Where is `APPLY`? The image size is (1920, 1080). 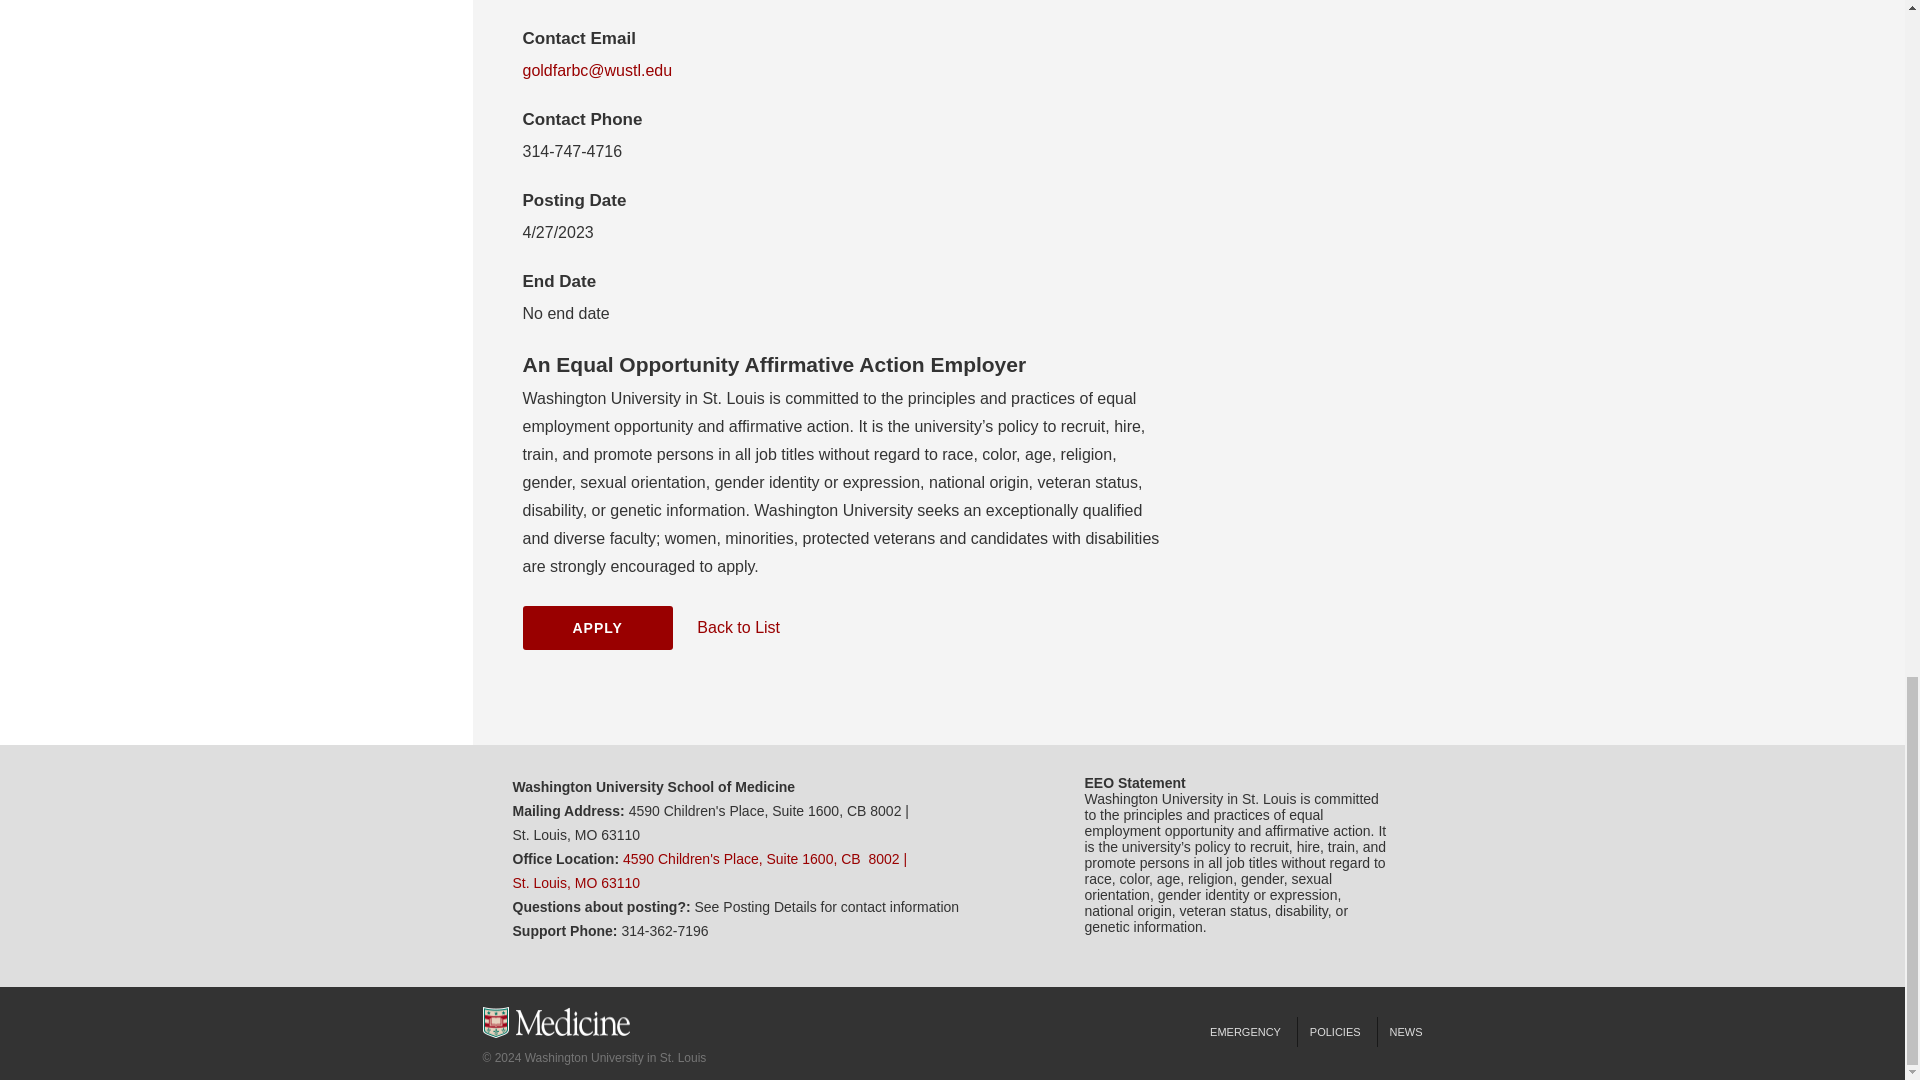 APPLY is located at coordinates (597, 628).